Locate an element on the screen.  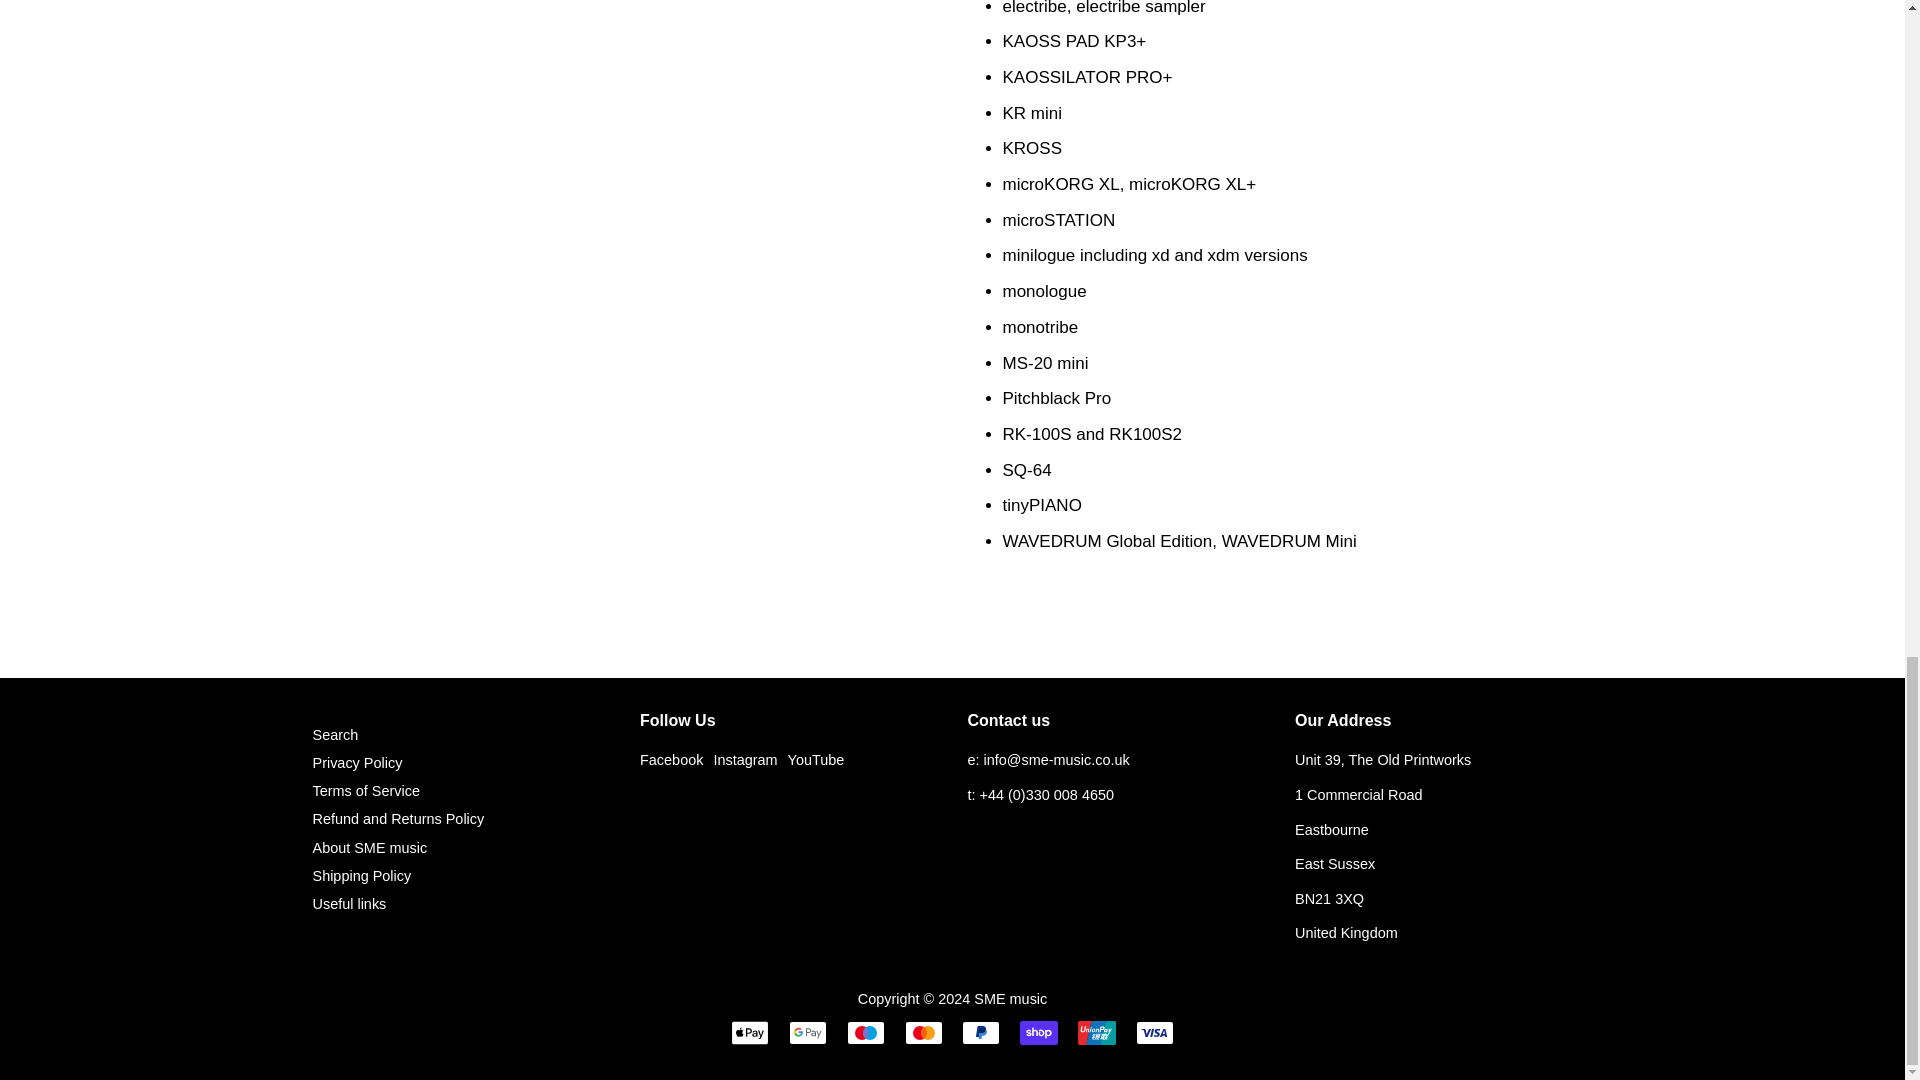
SME music is located at coordinates (1010, 998).